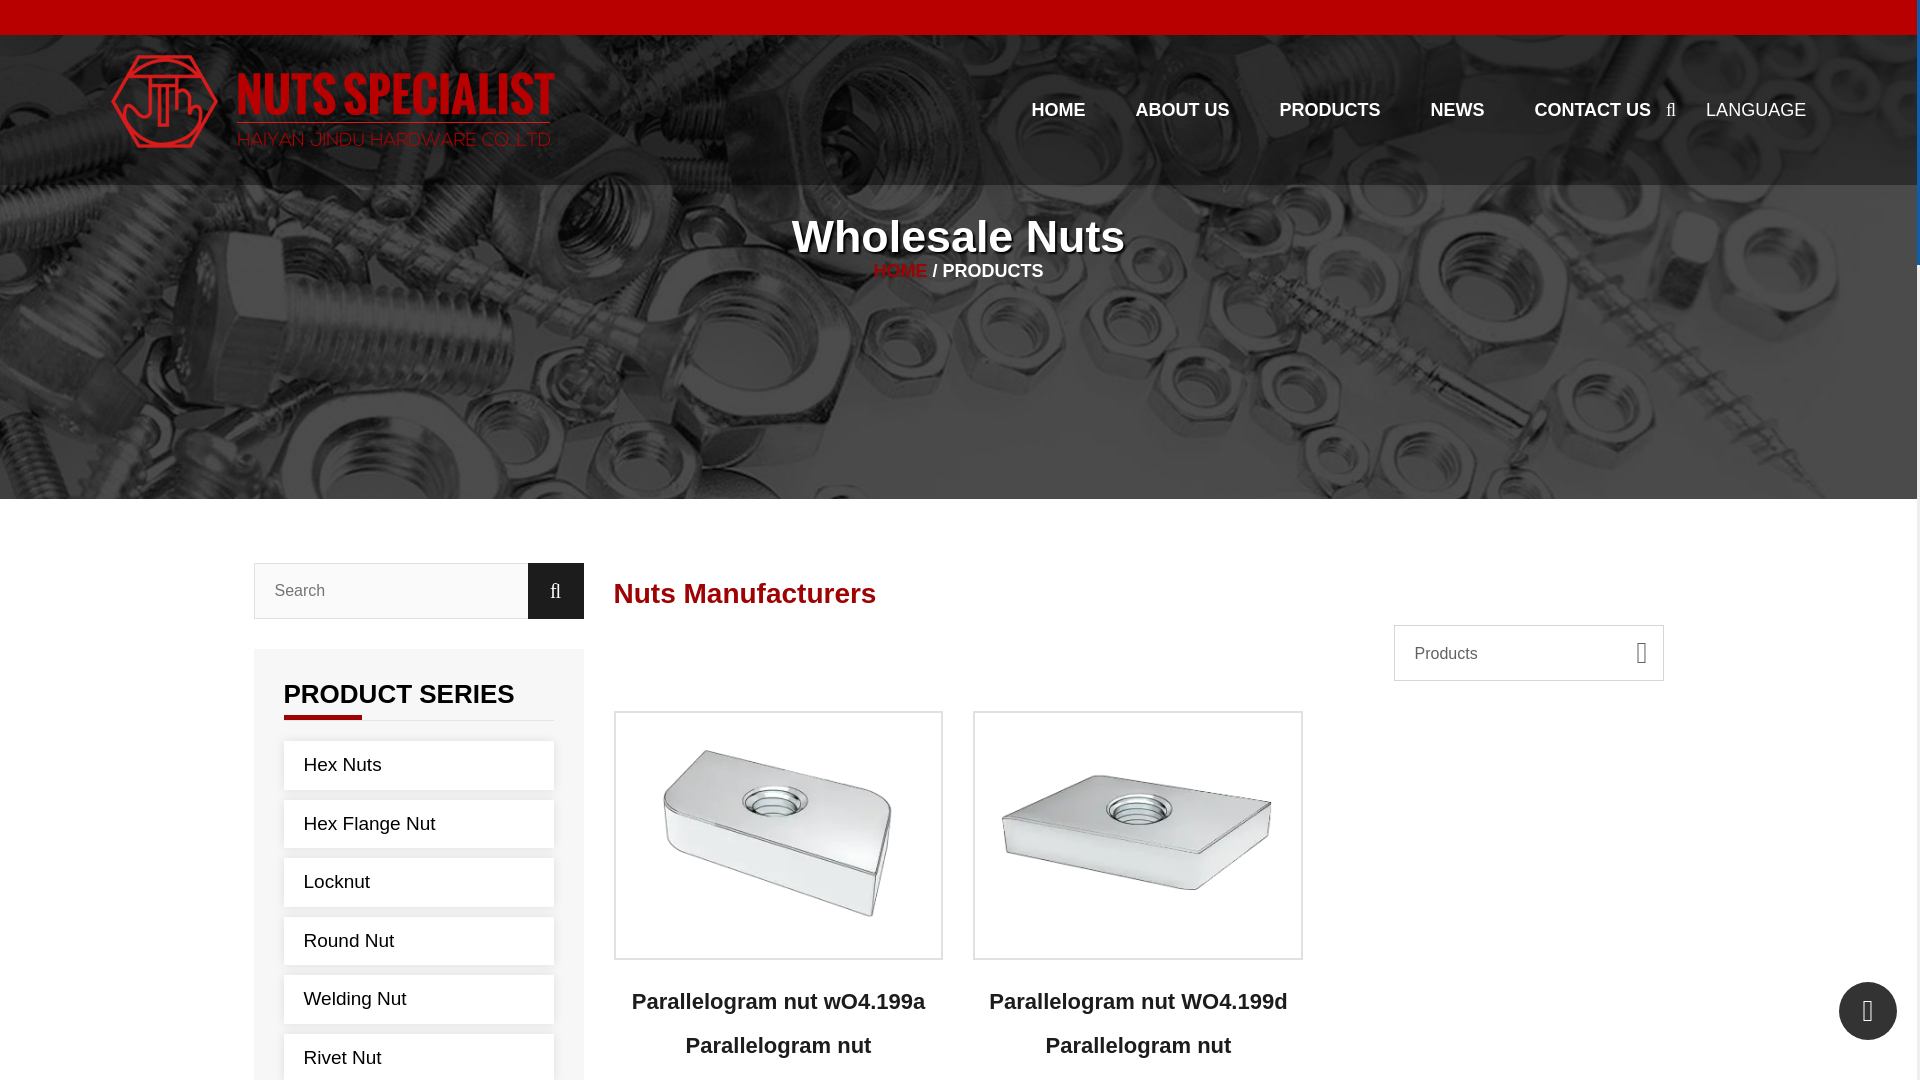  Describe the element at coordinates (1181, 109) in the screenshot. I see `ABOUT US` at that location.